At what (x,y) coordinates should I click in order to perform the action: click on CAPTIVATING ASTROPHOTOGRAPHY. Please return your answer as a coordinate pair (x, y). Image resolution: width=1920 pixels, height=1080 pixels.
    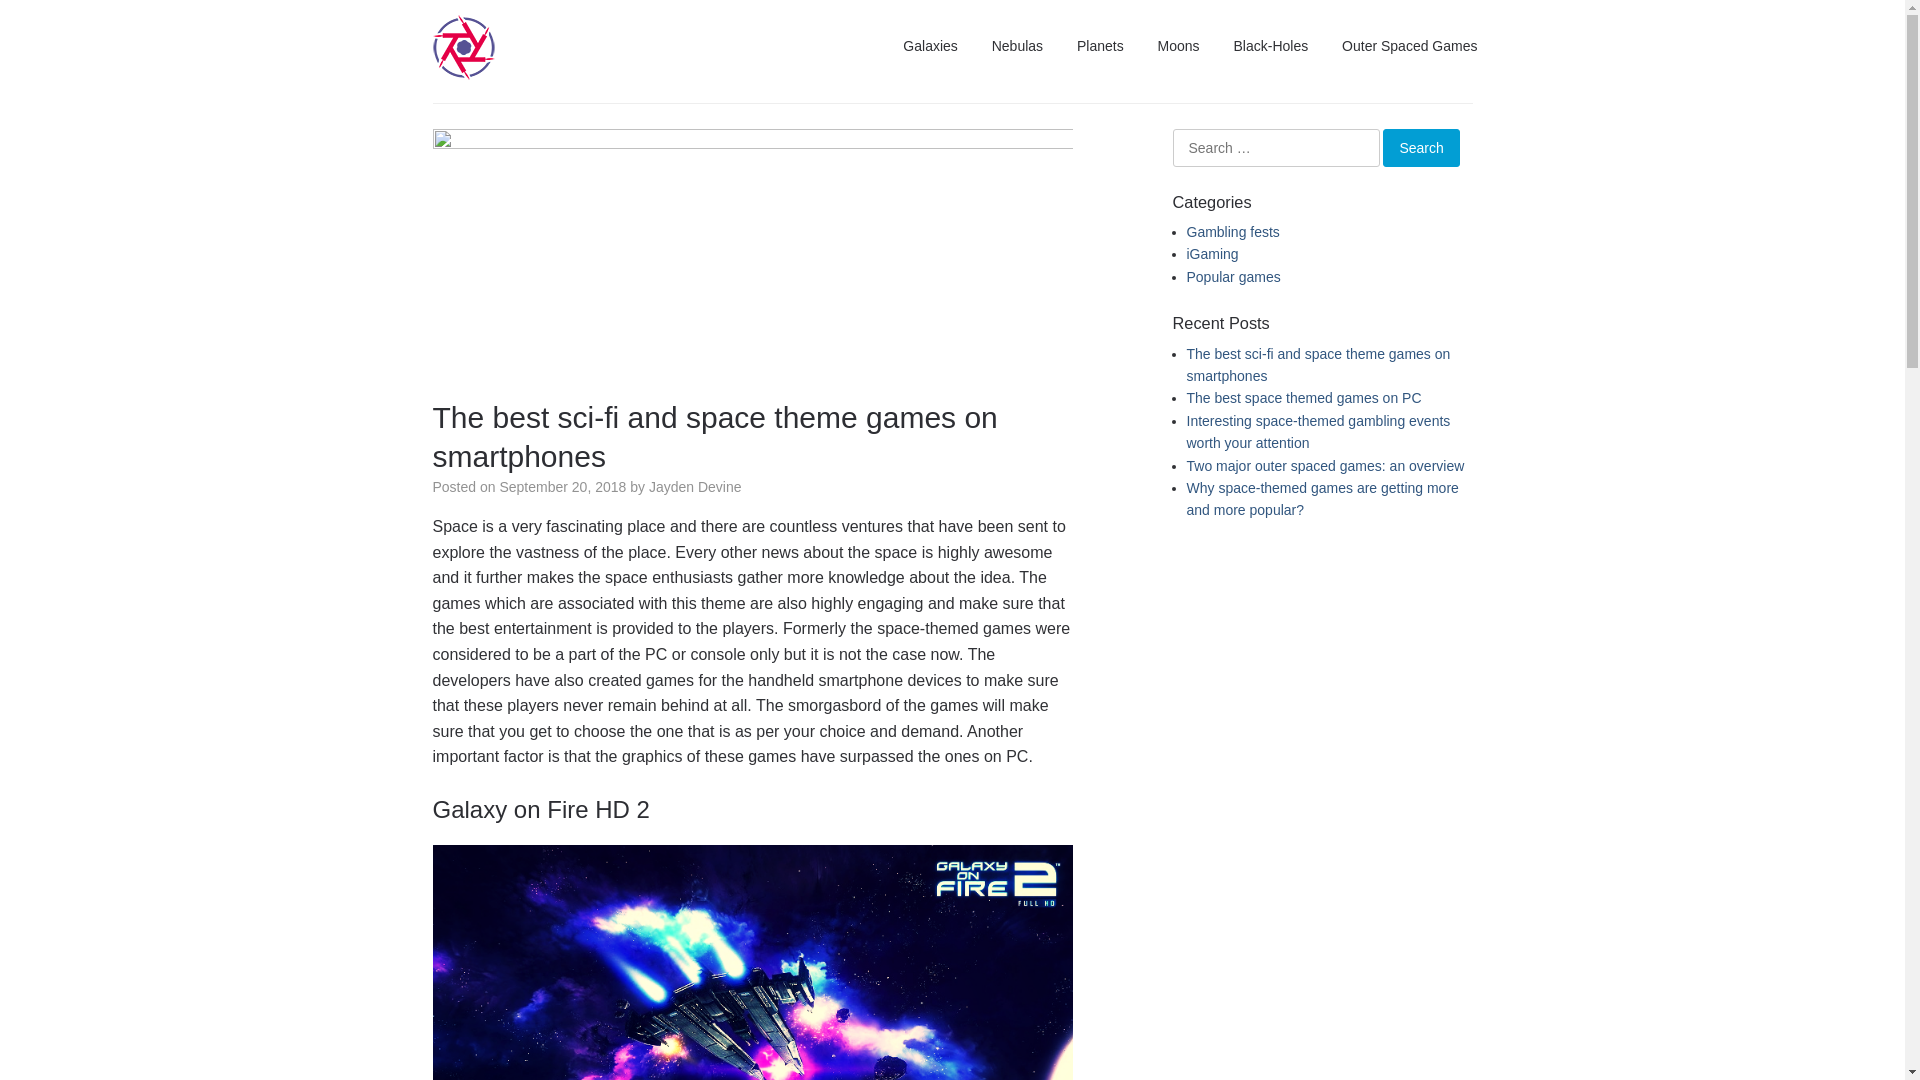
    Looking at the image, I should click on (720, 106).